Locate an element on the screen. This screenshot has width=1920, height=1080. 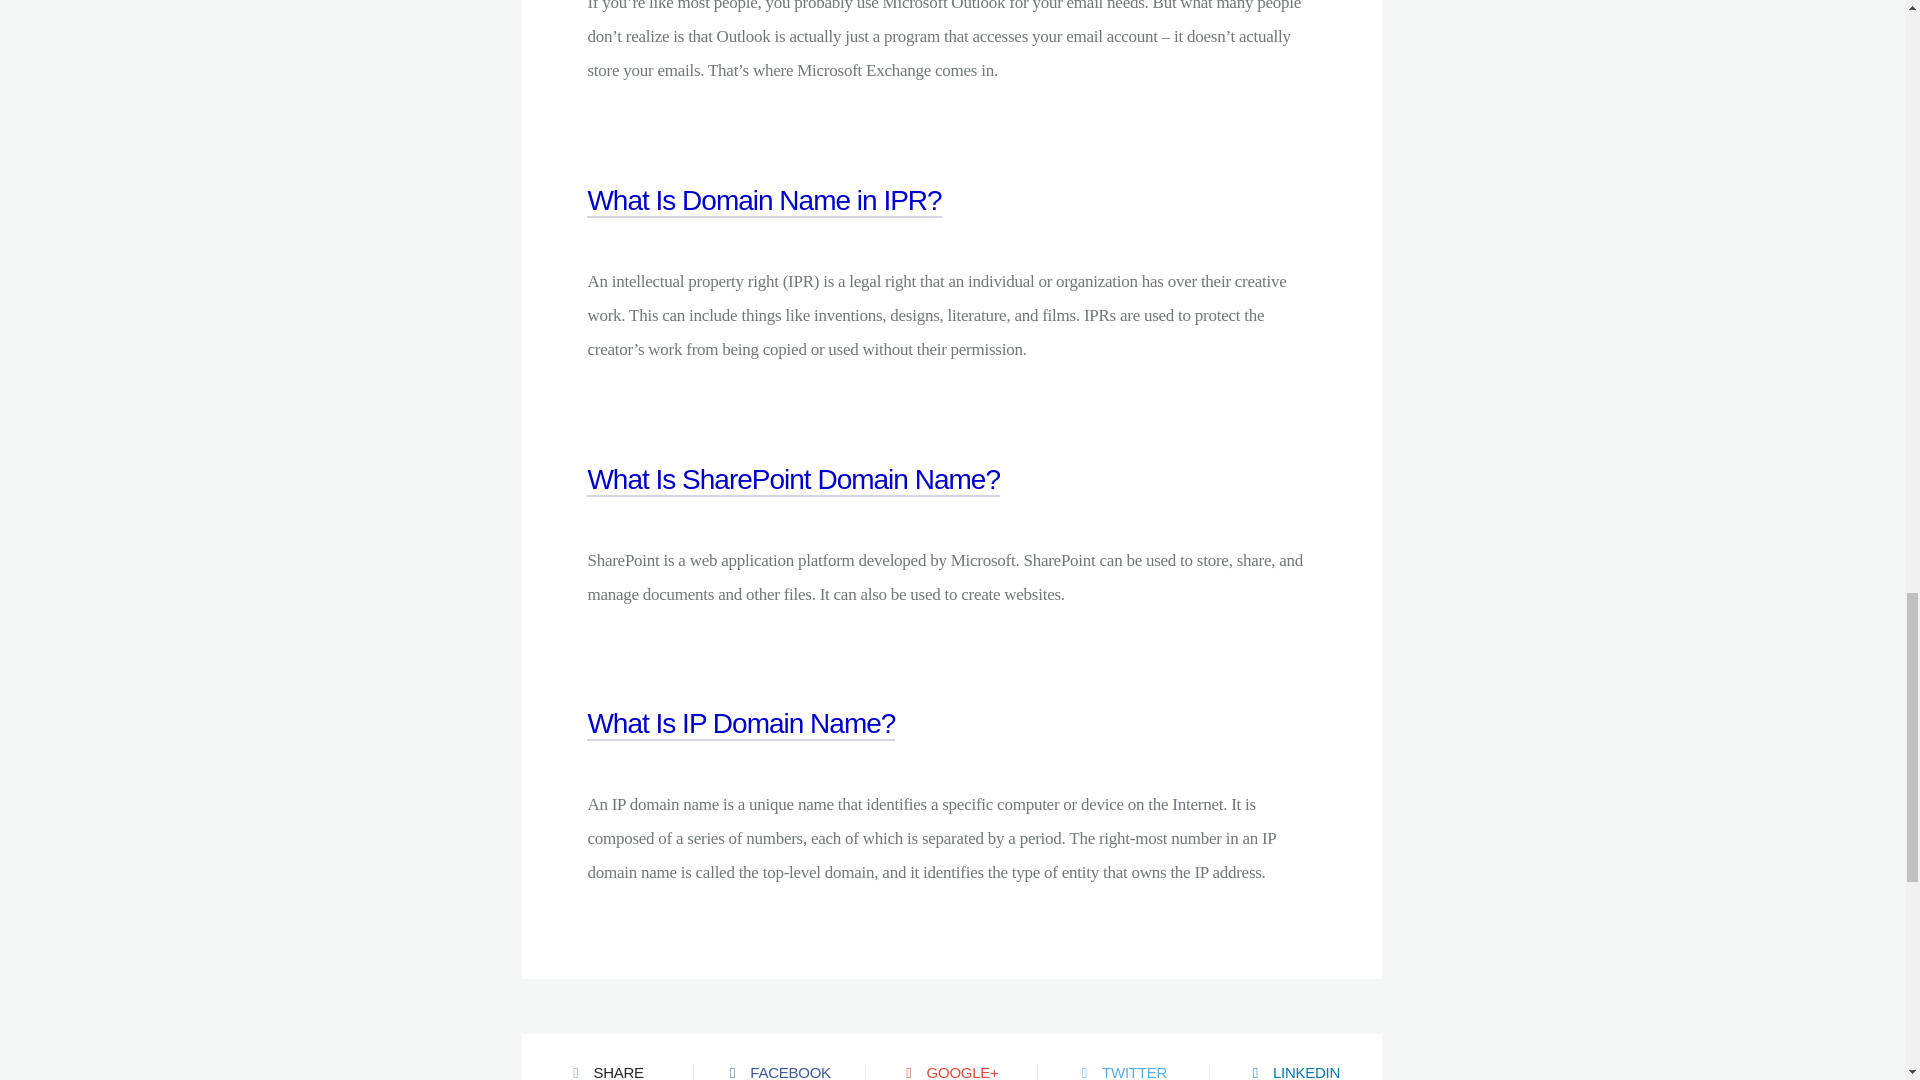
FACEBOOK is located at coordinates (779, 1056).